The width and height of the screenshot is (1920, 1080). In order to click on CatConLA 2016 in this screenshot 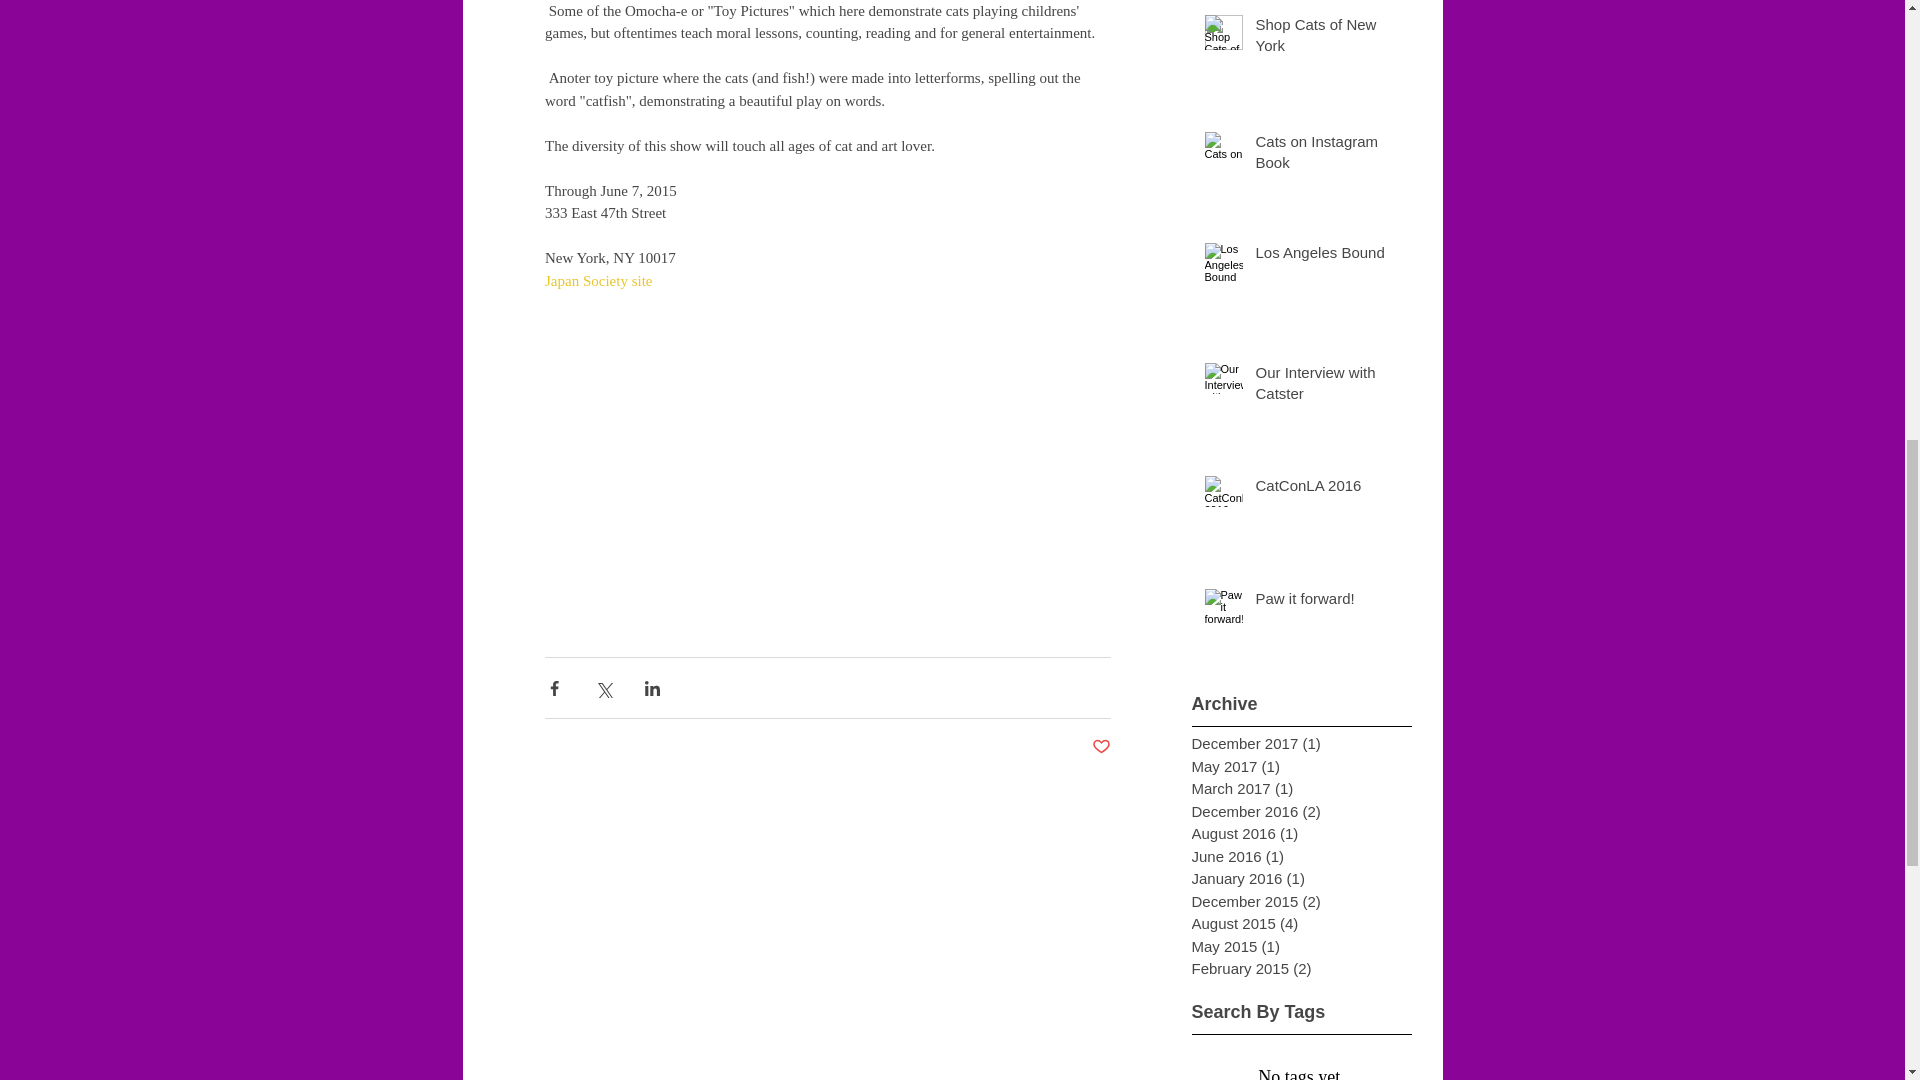, I will do `click(1327, 490)`.